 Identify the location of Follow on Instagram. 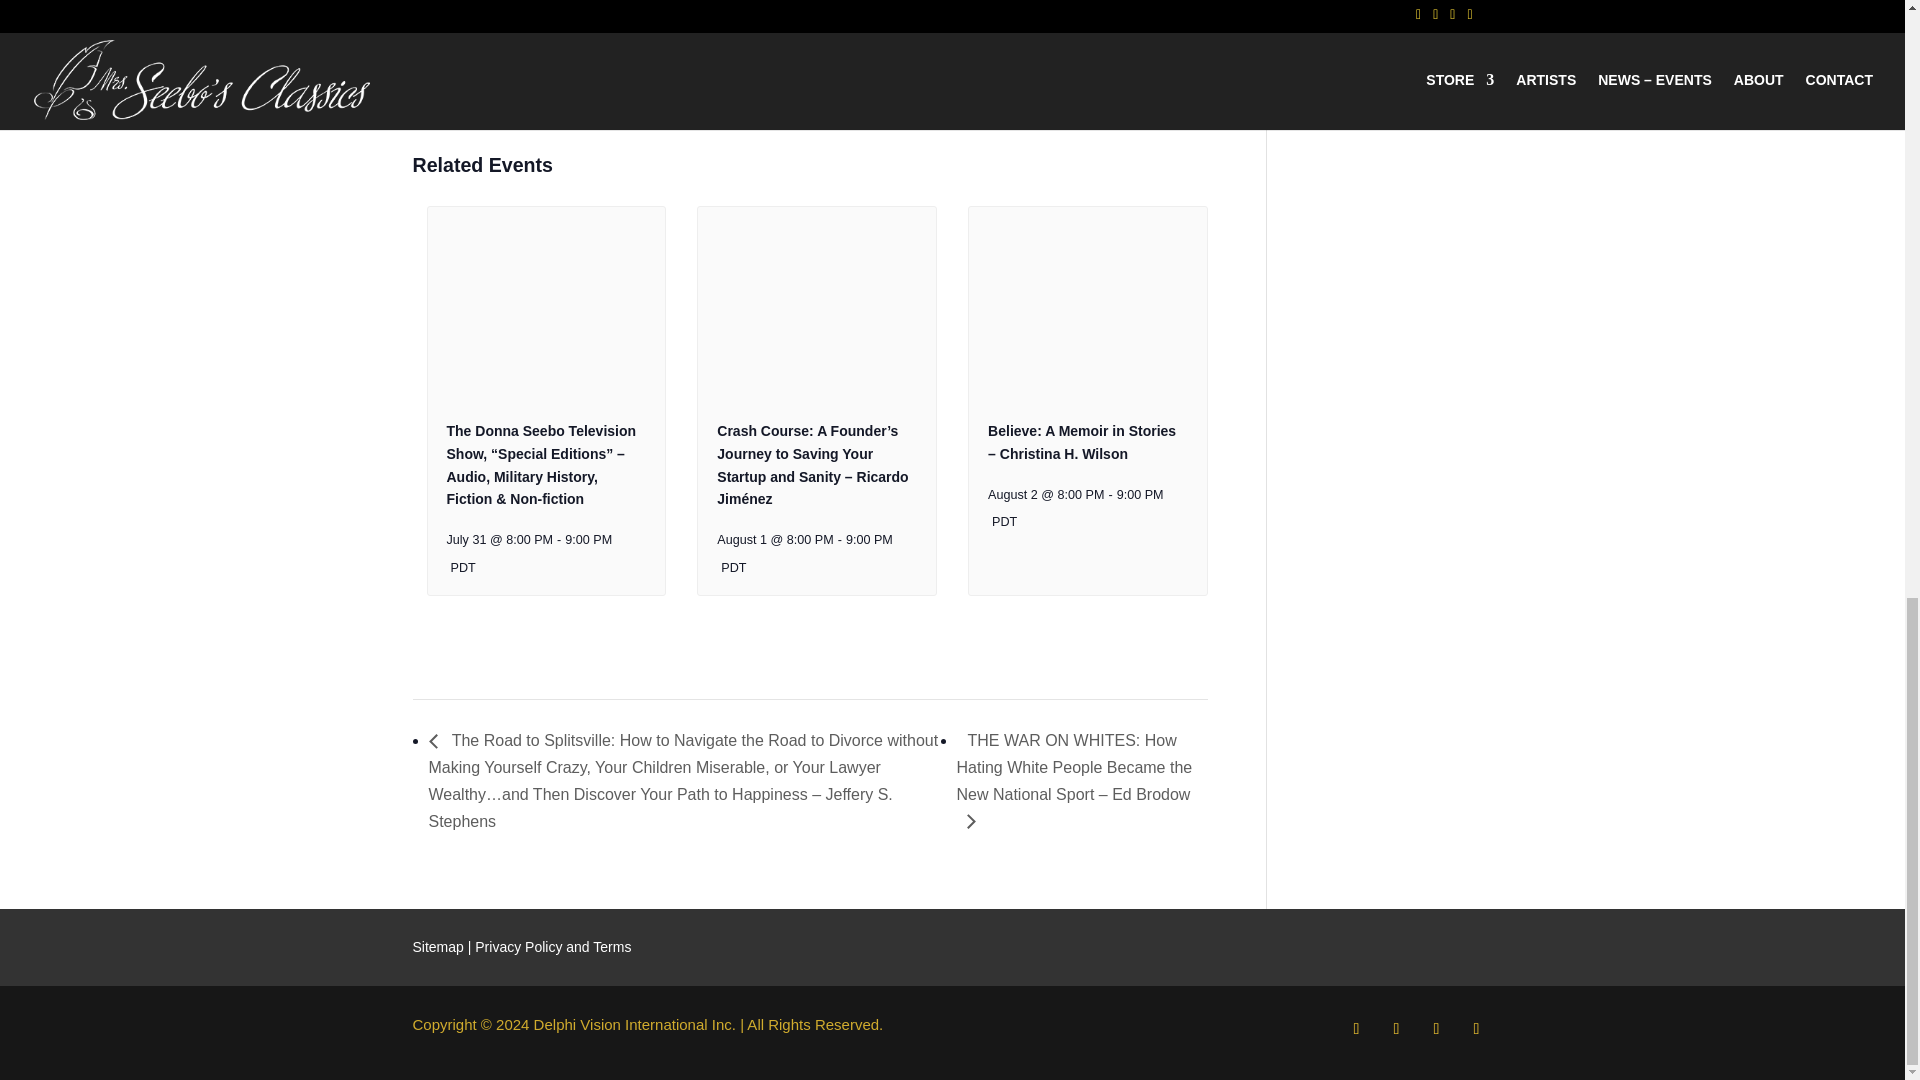
(1436, 1029).